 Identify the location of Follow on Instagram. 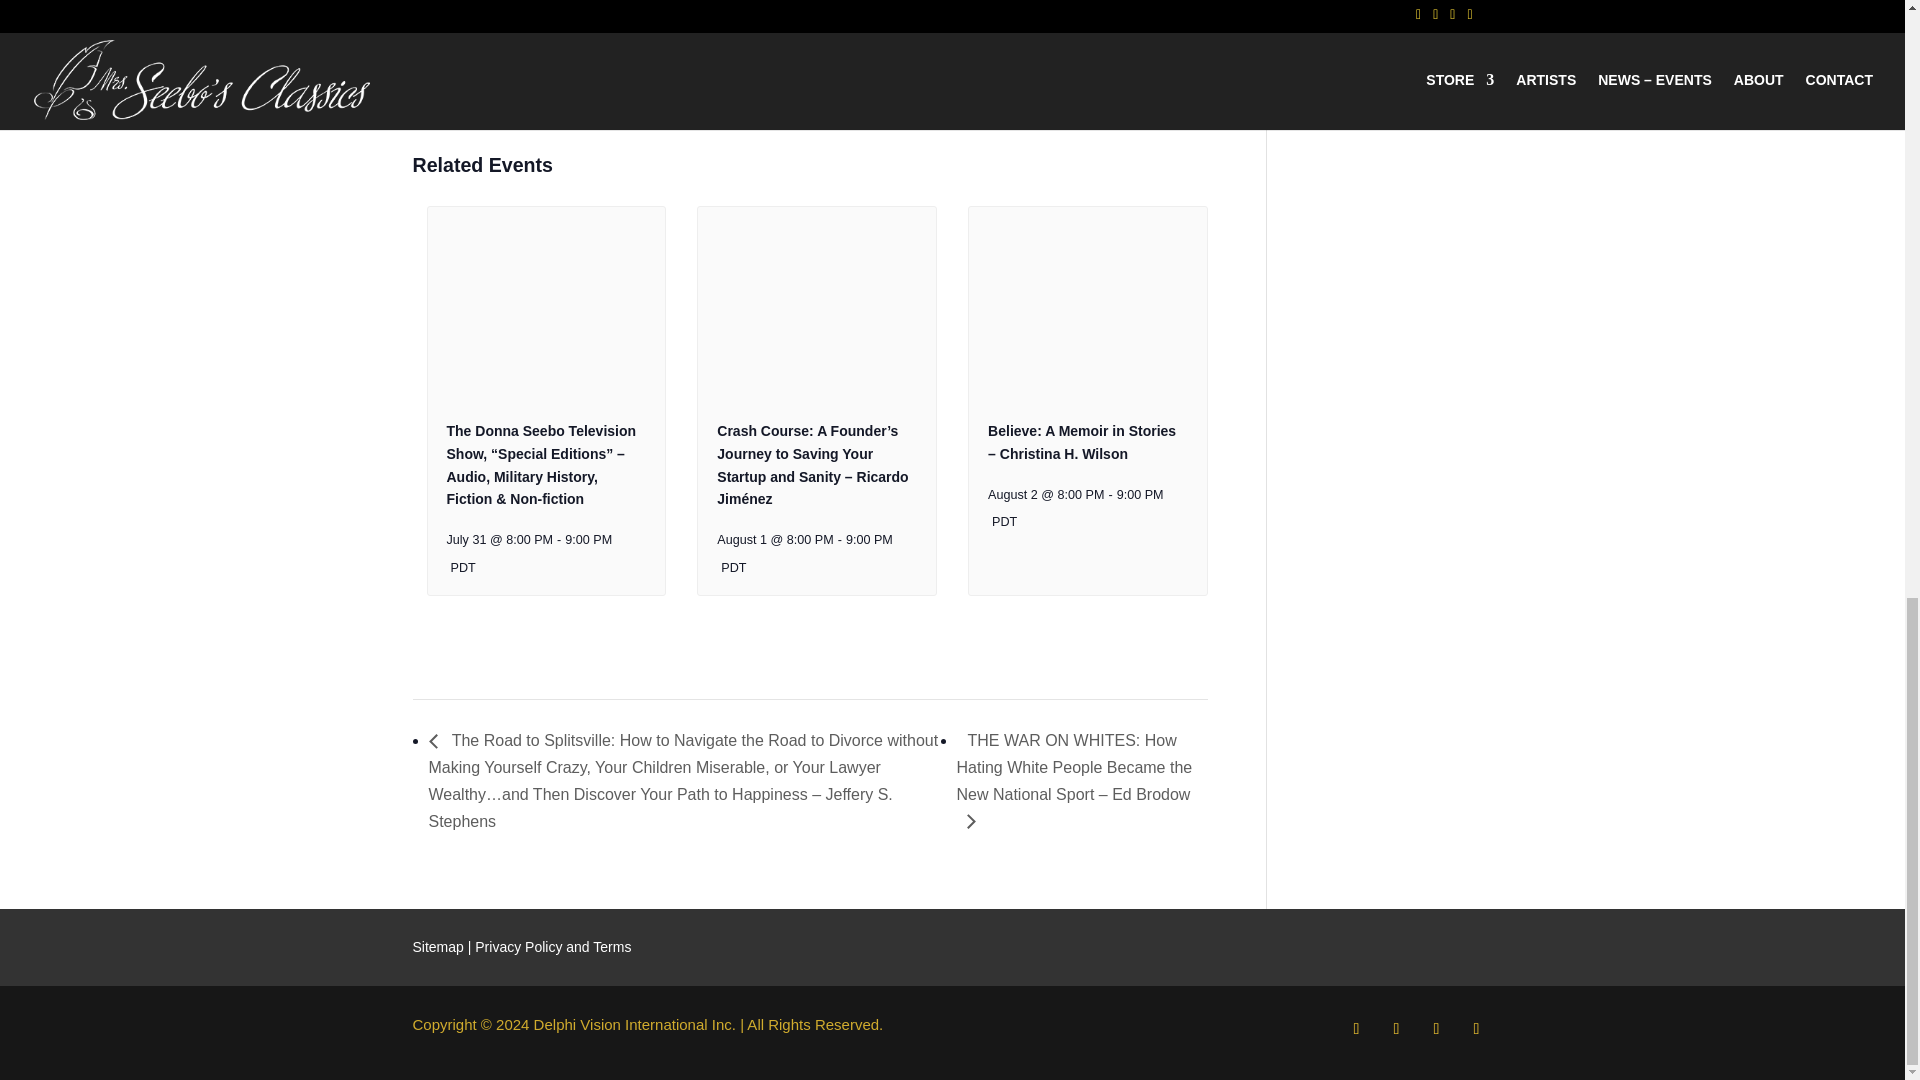
(1436, 1029).